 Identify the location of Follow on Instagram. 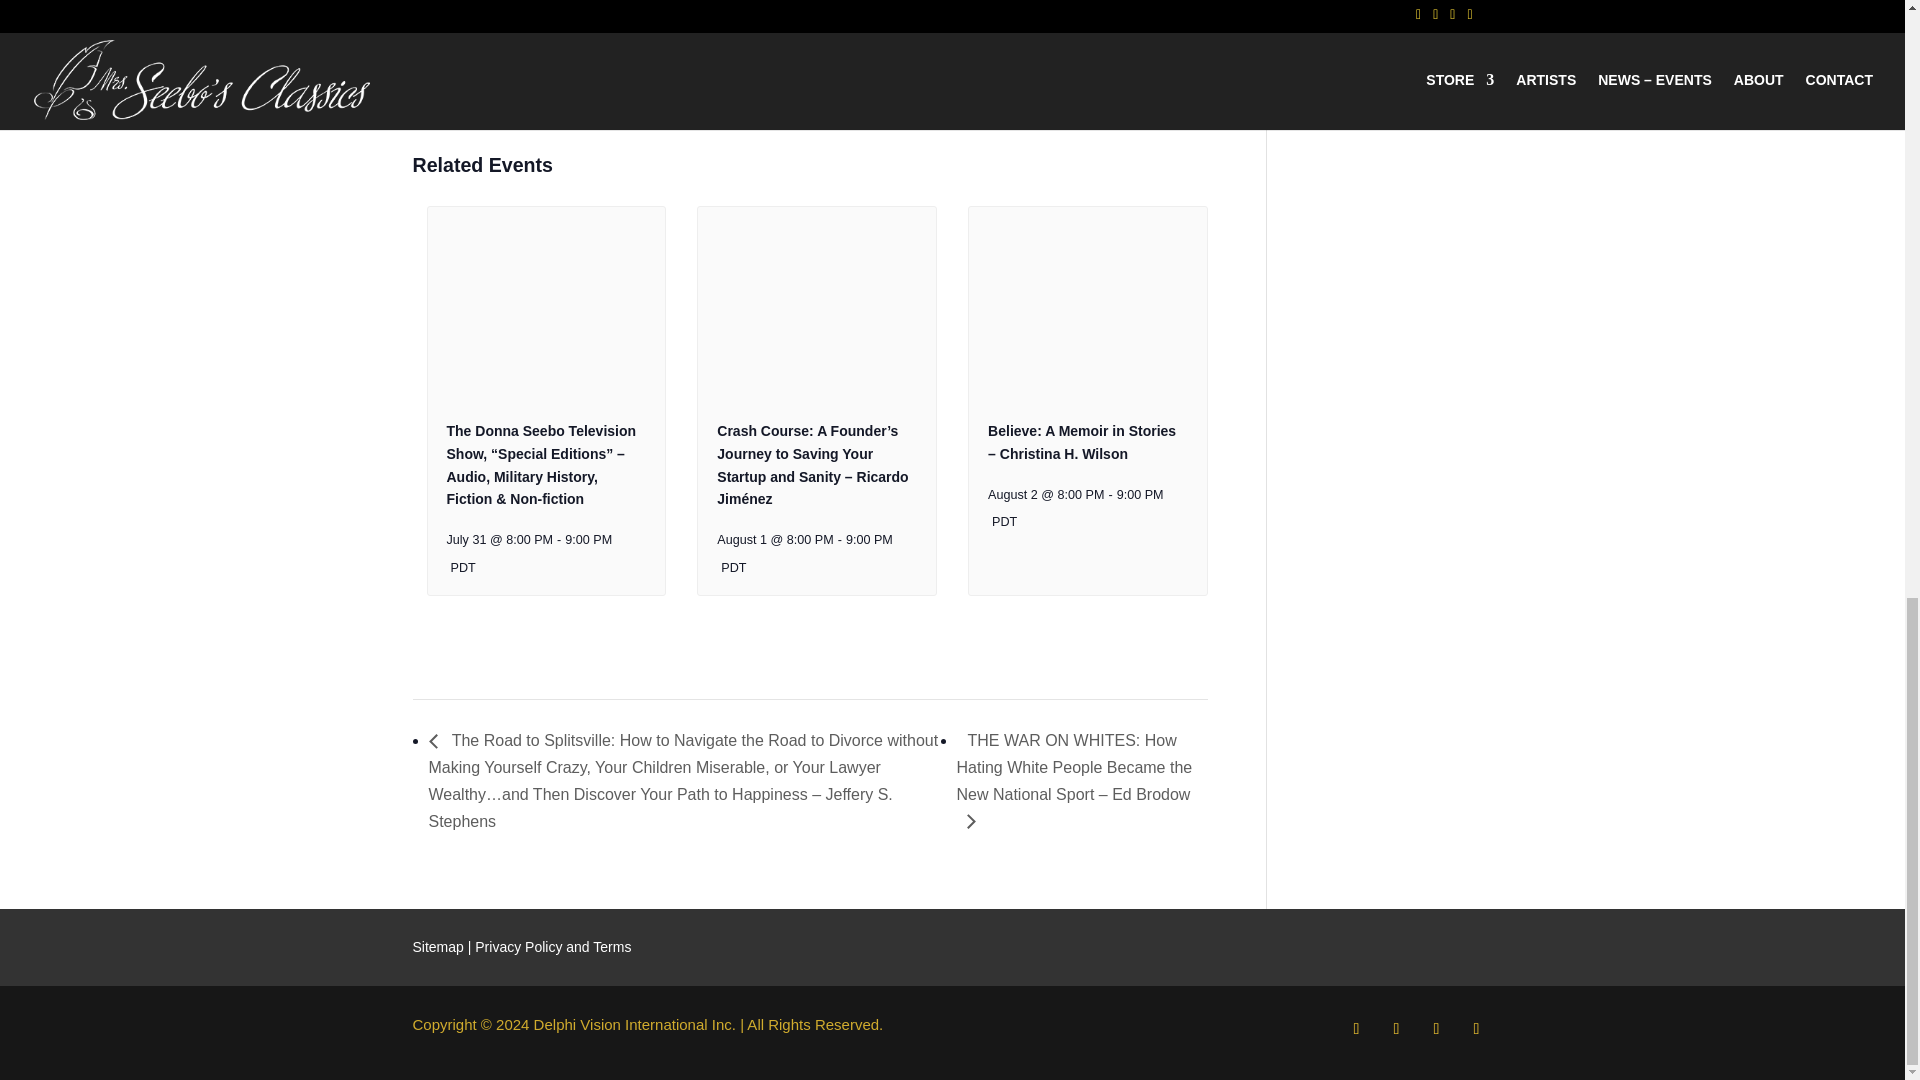
(1436, 1029).